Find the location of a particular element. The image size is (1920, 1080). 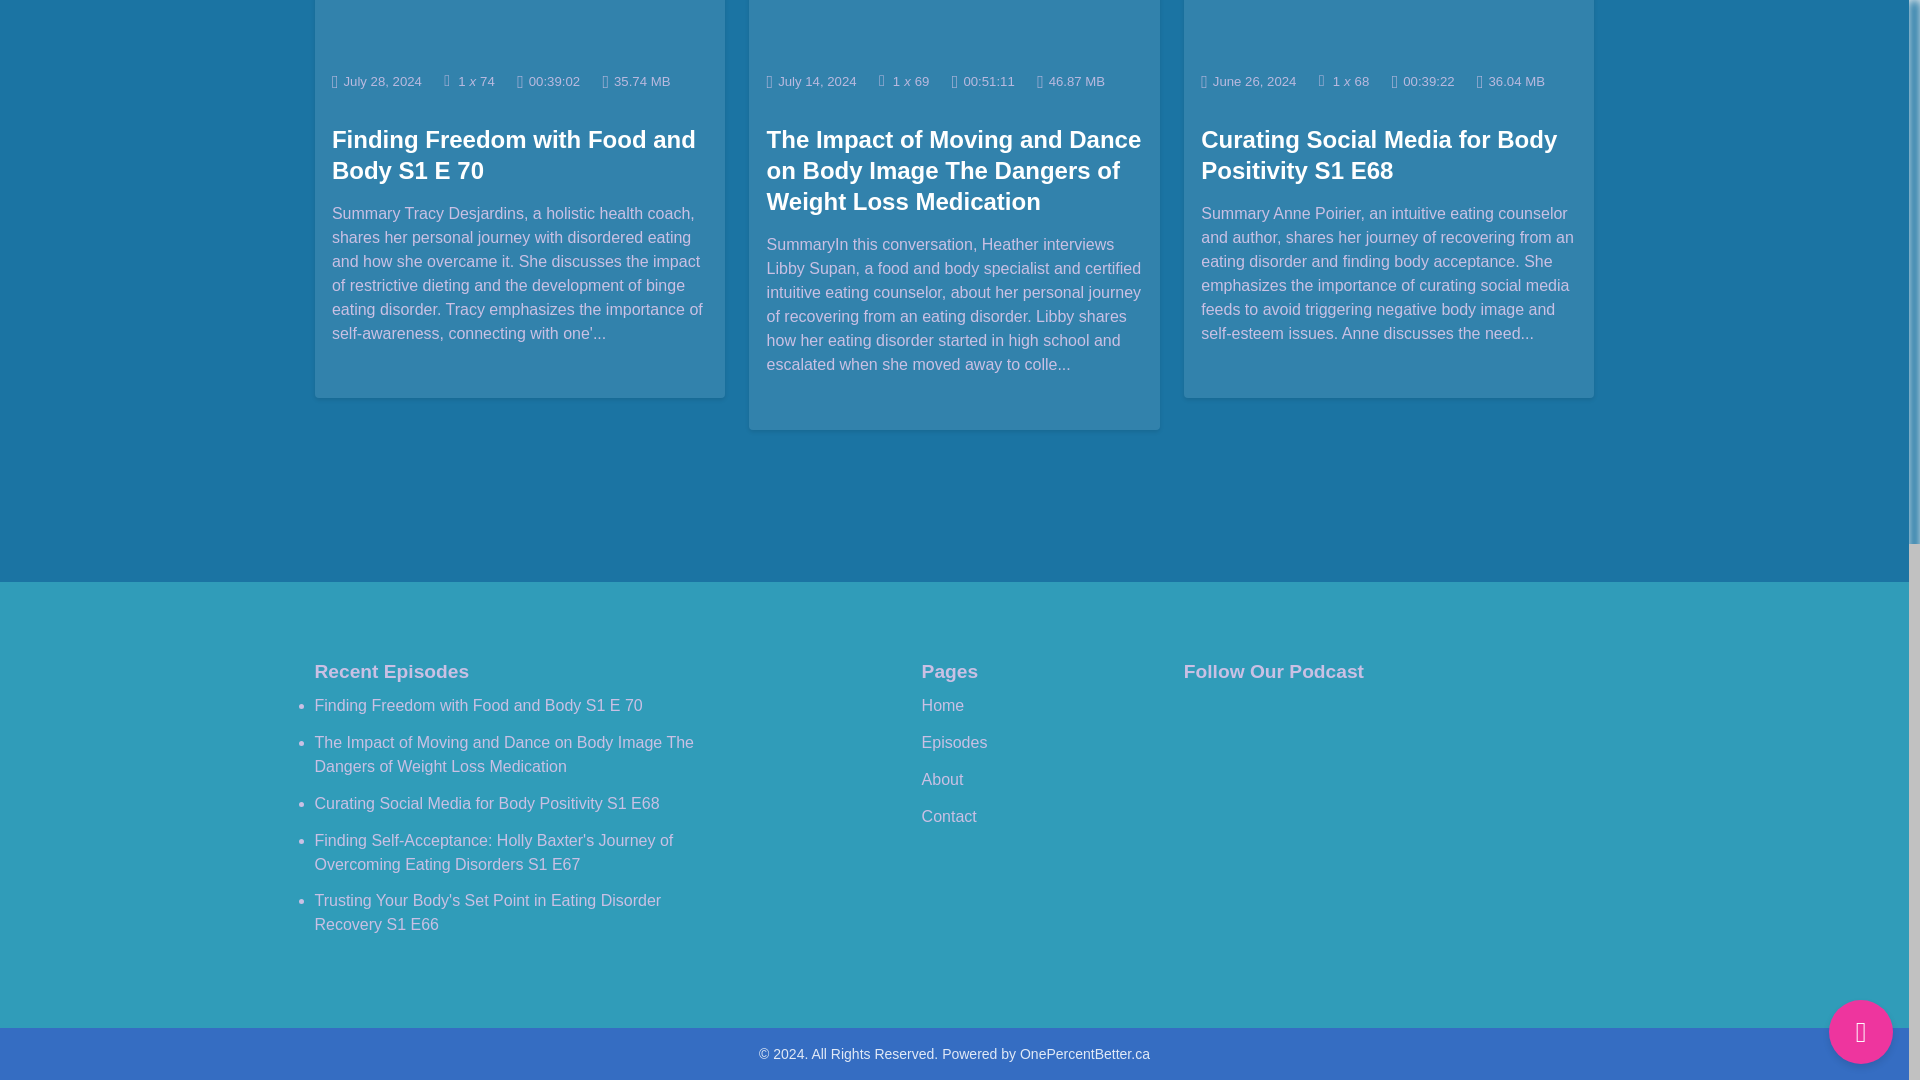

Episode Duration is located at coordinates (548, 80).